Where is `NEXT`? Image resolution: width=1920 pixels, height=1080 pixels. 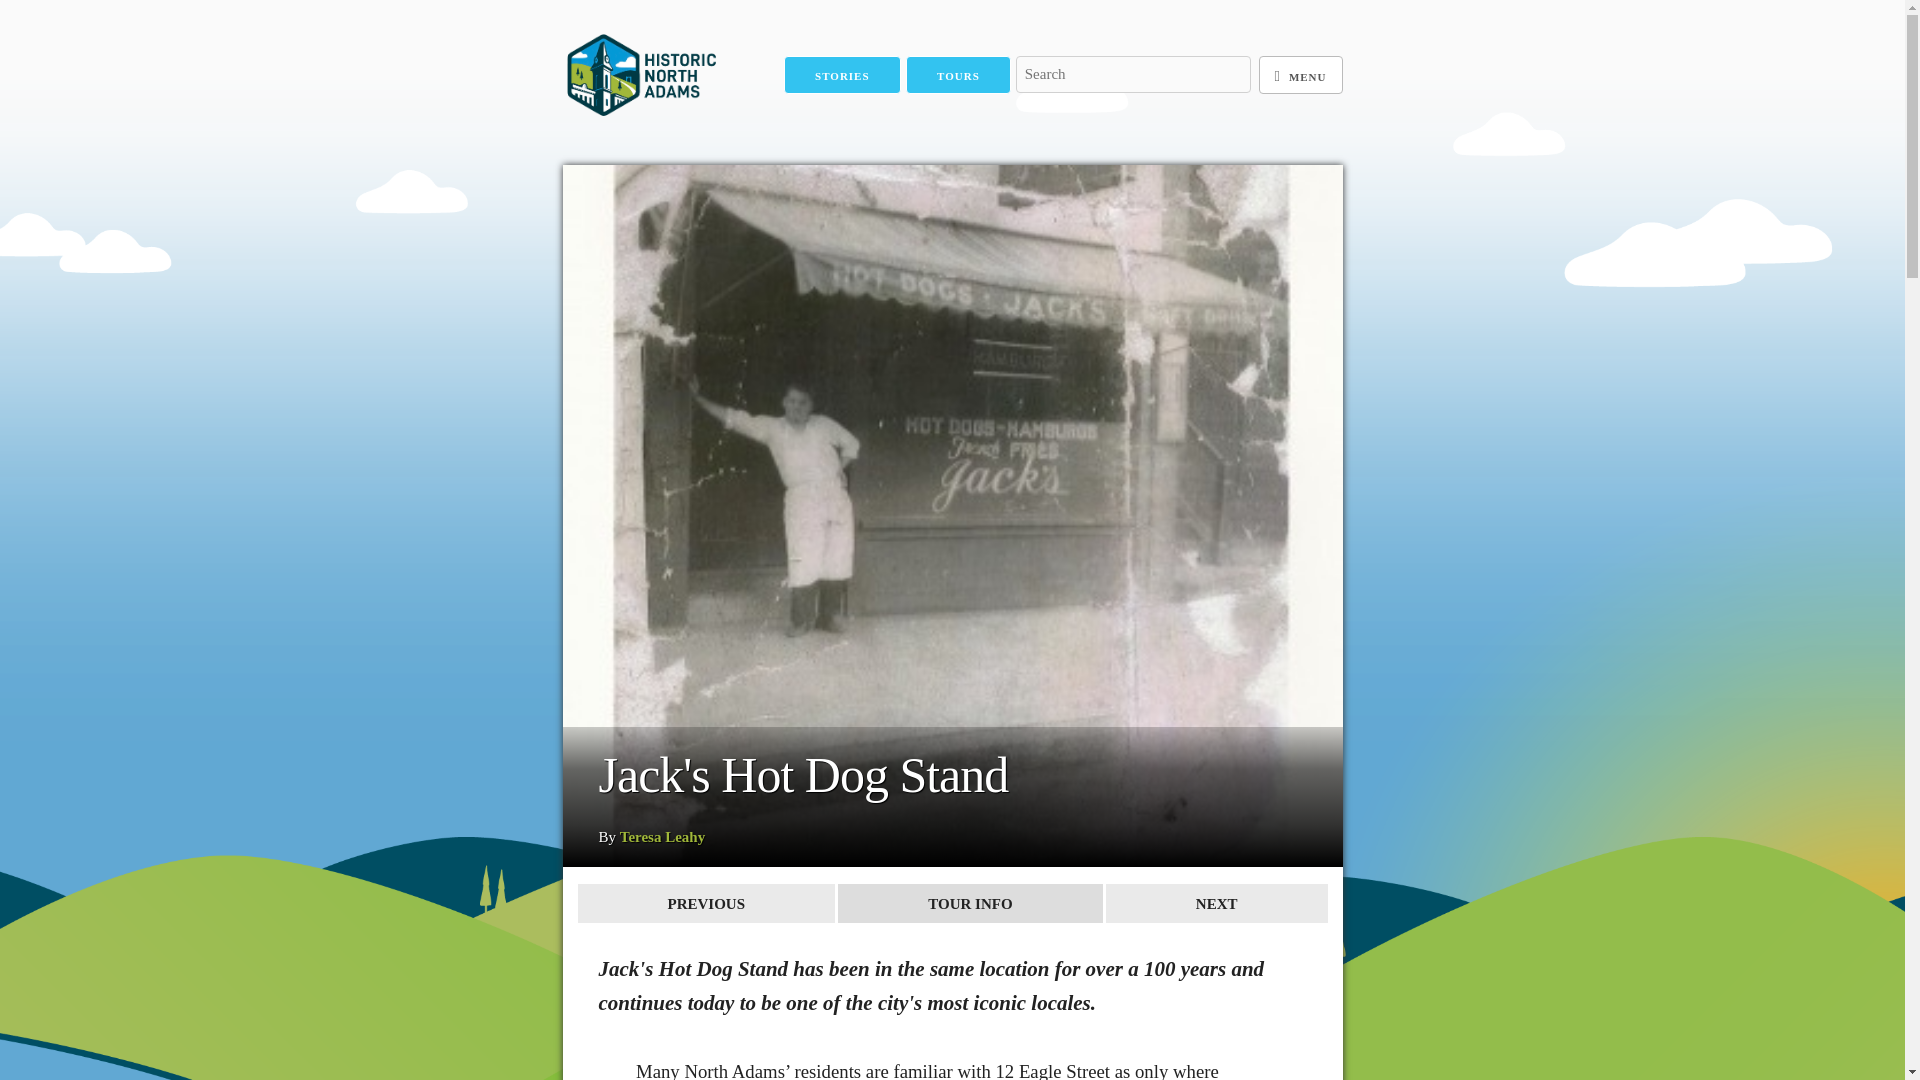 NEXT is located at coordinates (1216, 904).